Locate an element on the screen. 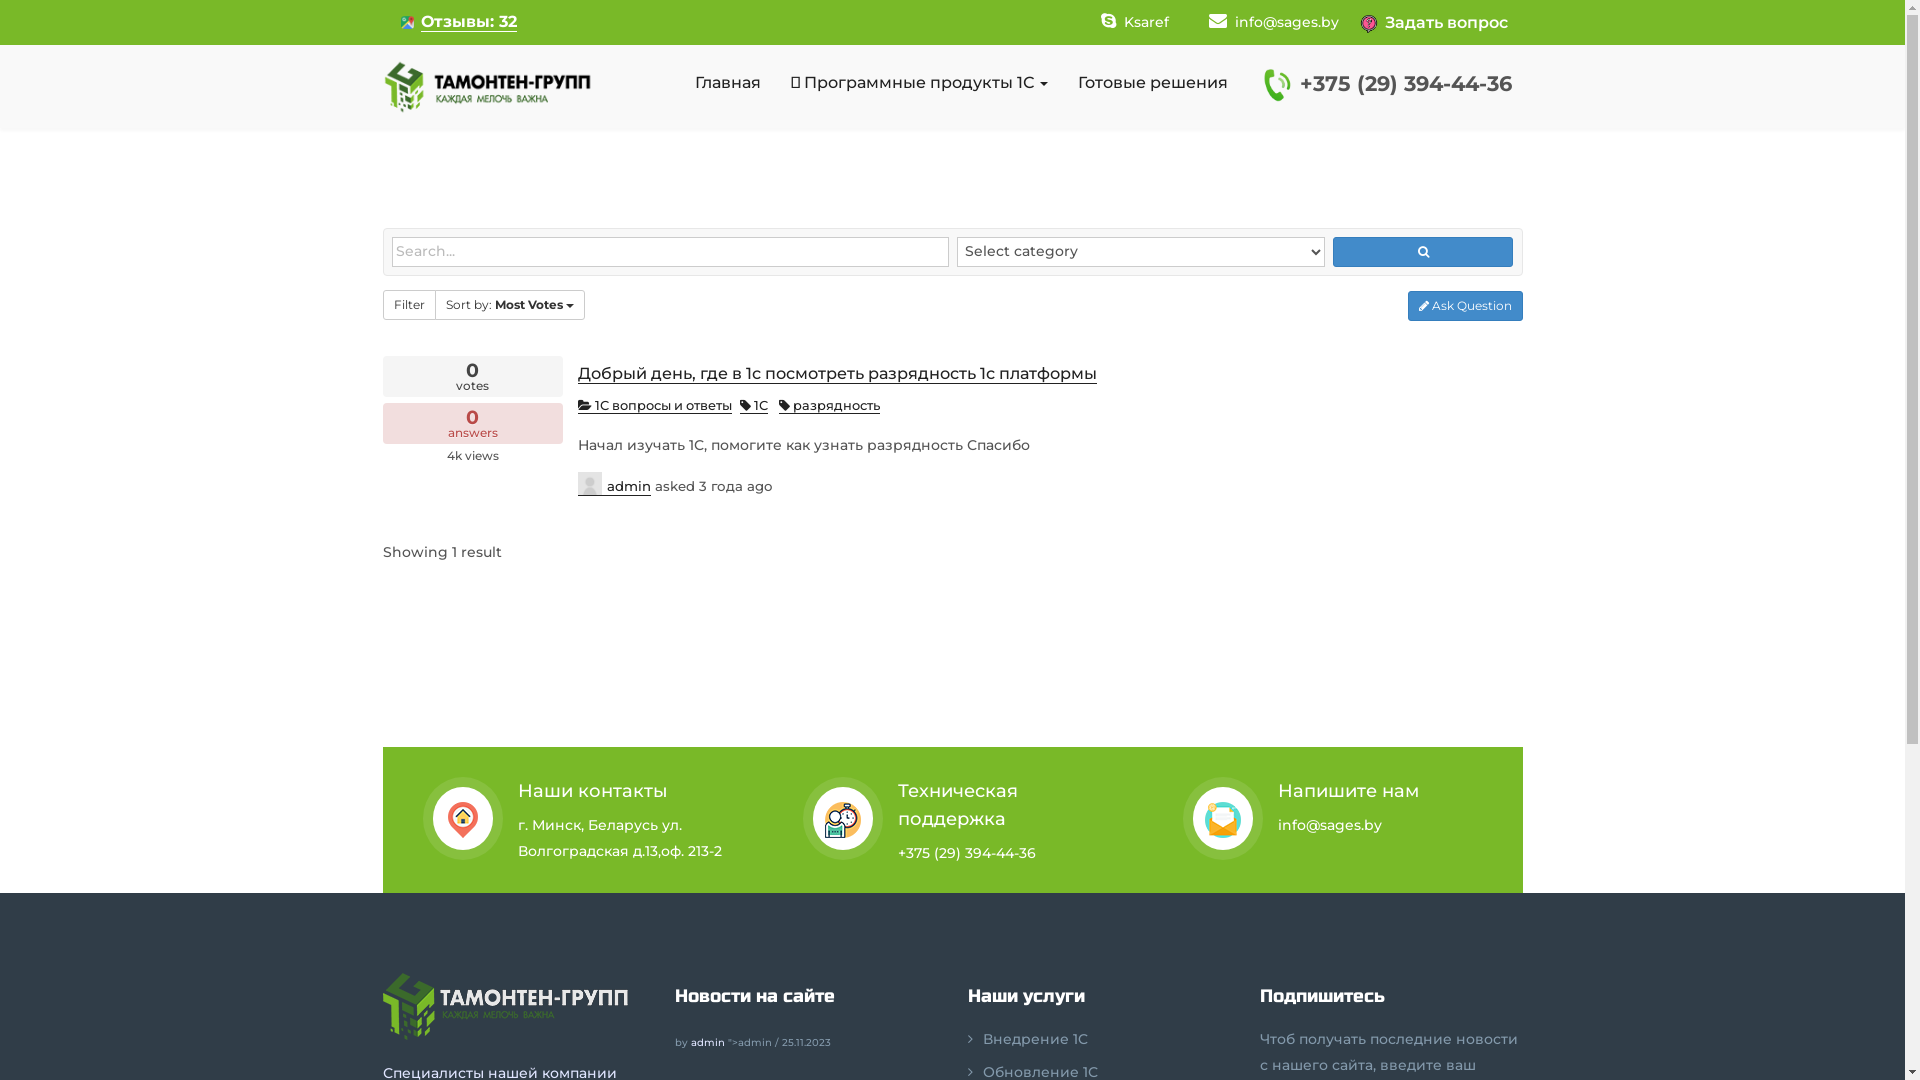  Ksaref is located at coordinates (1134, 22).